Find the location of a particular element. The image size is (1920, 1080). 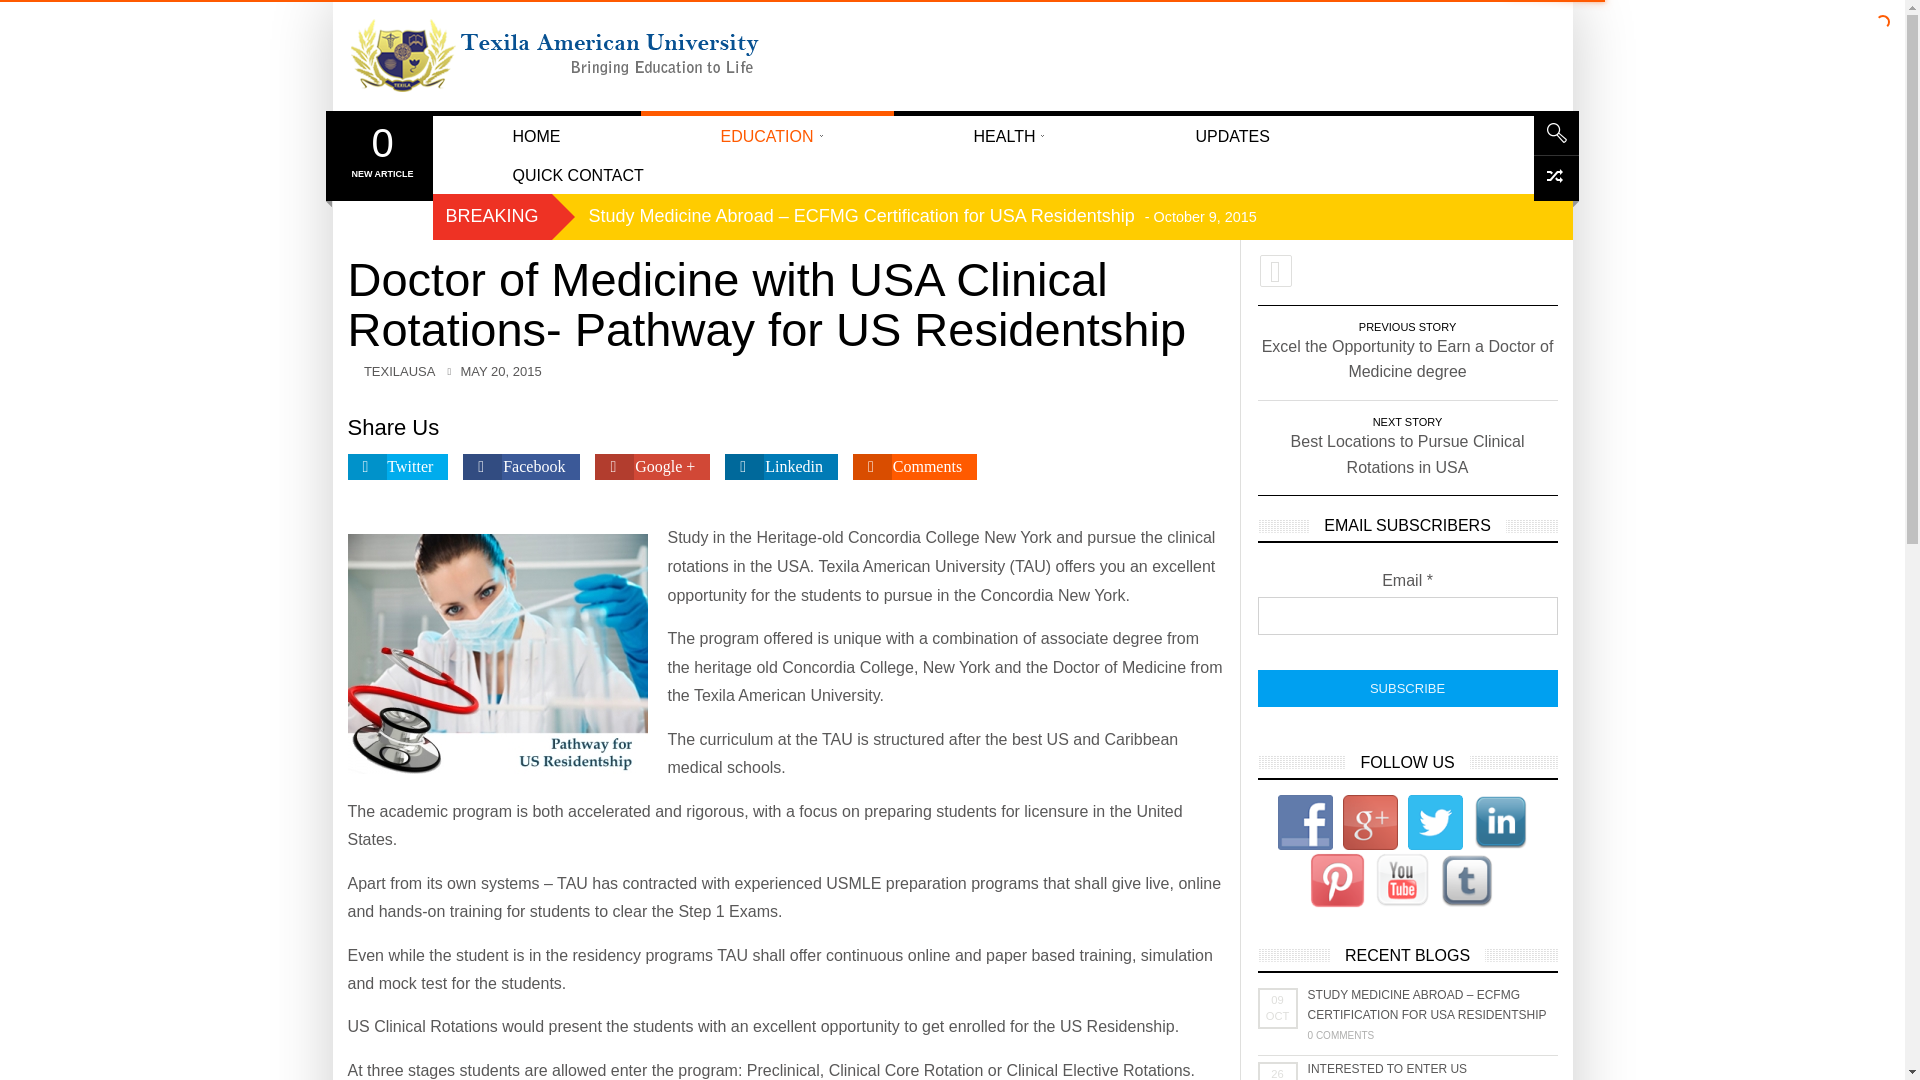

HOME is located at coordinates (1407, 688).